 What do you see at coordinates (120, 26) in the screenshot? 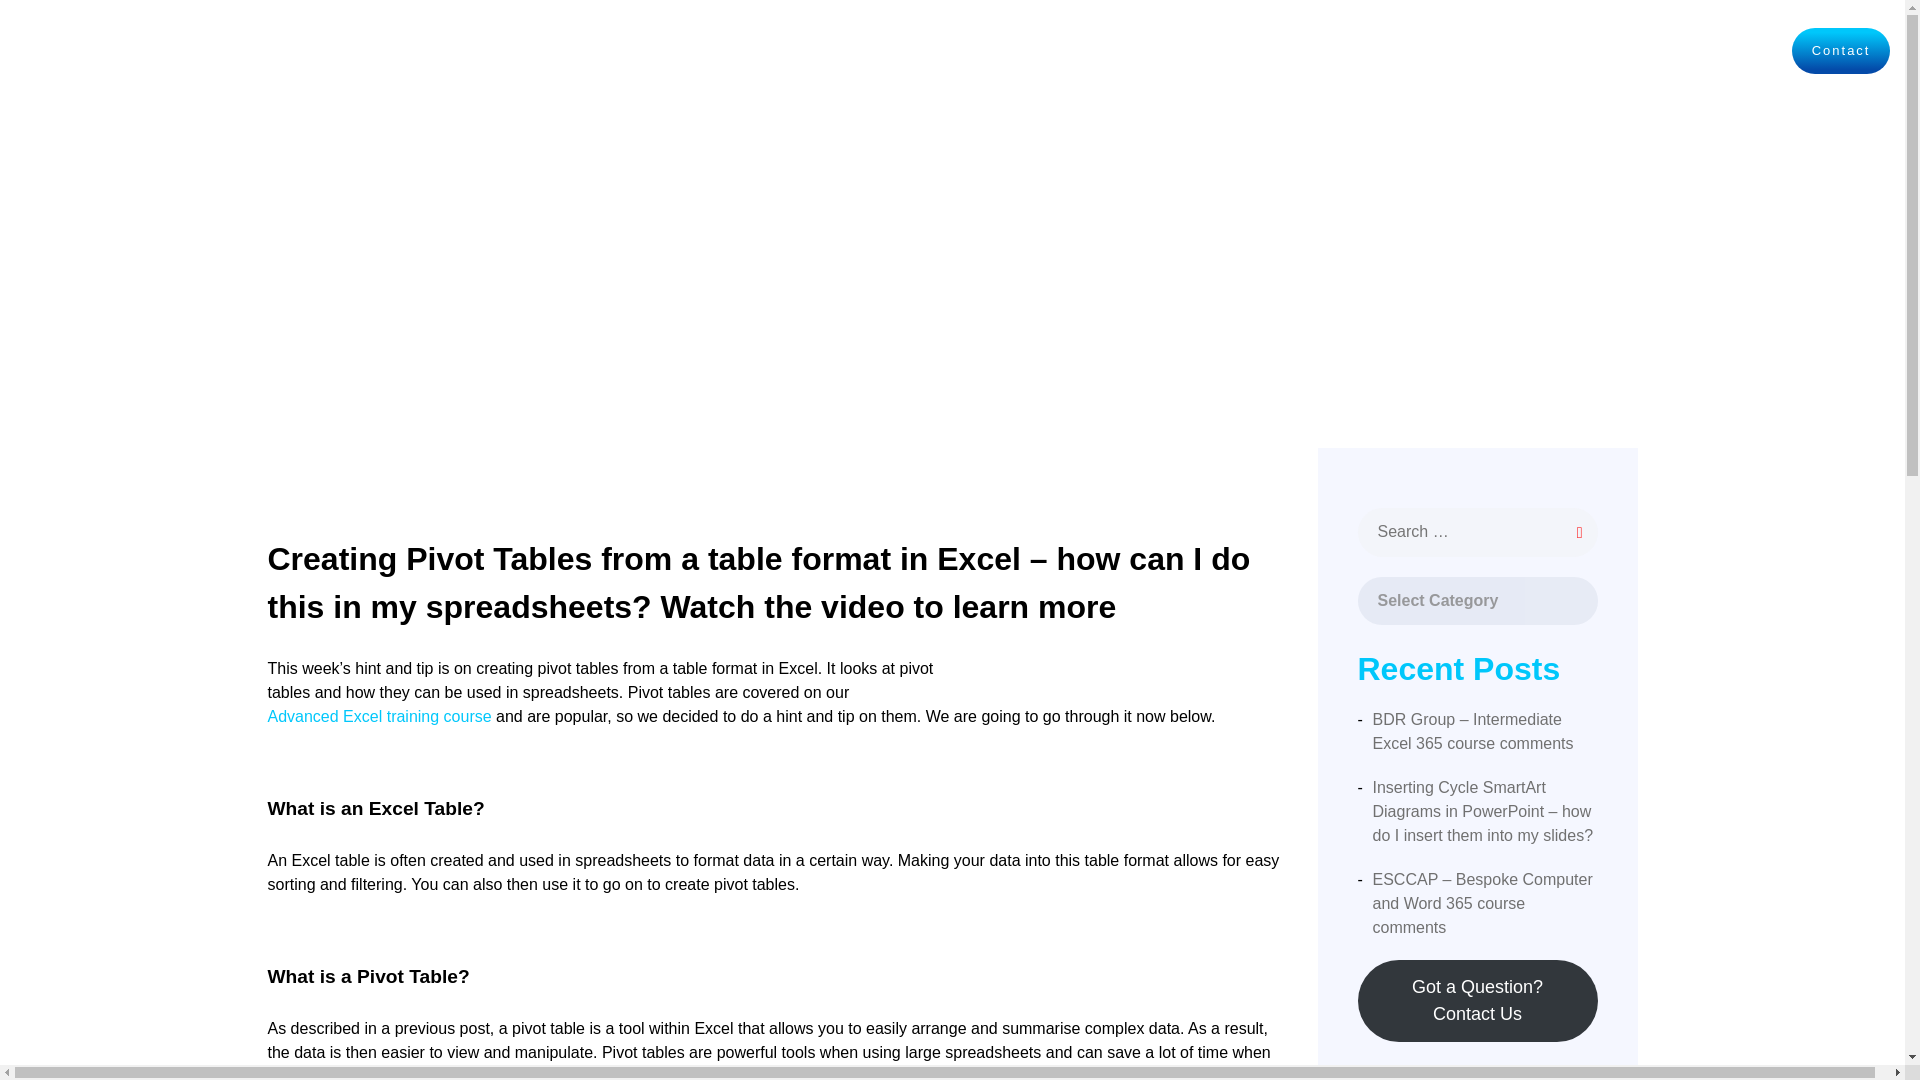
I see `Search` at bounding box center [120, 26].